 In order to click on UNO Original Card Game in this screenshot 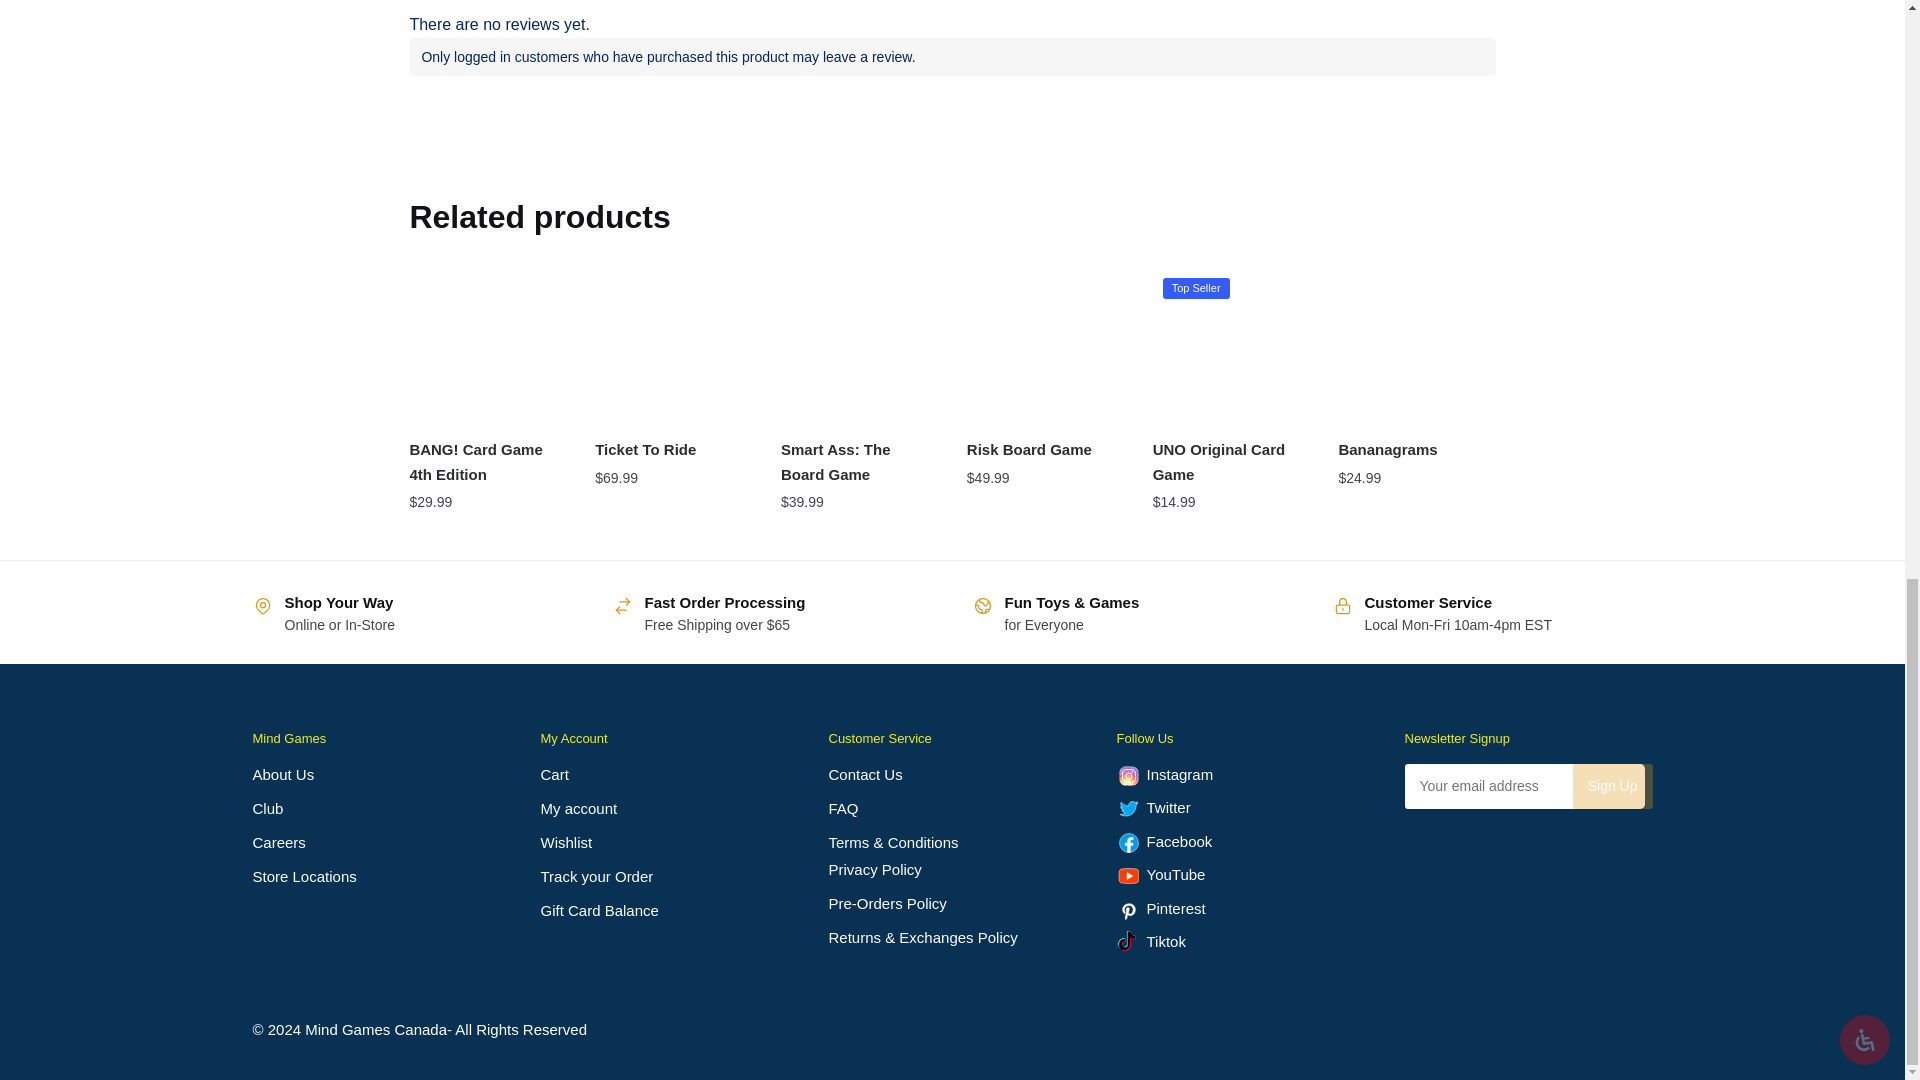, I will do `click(1231, 346)`.